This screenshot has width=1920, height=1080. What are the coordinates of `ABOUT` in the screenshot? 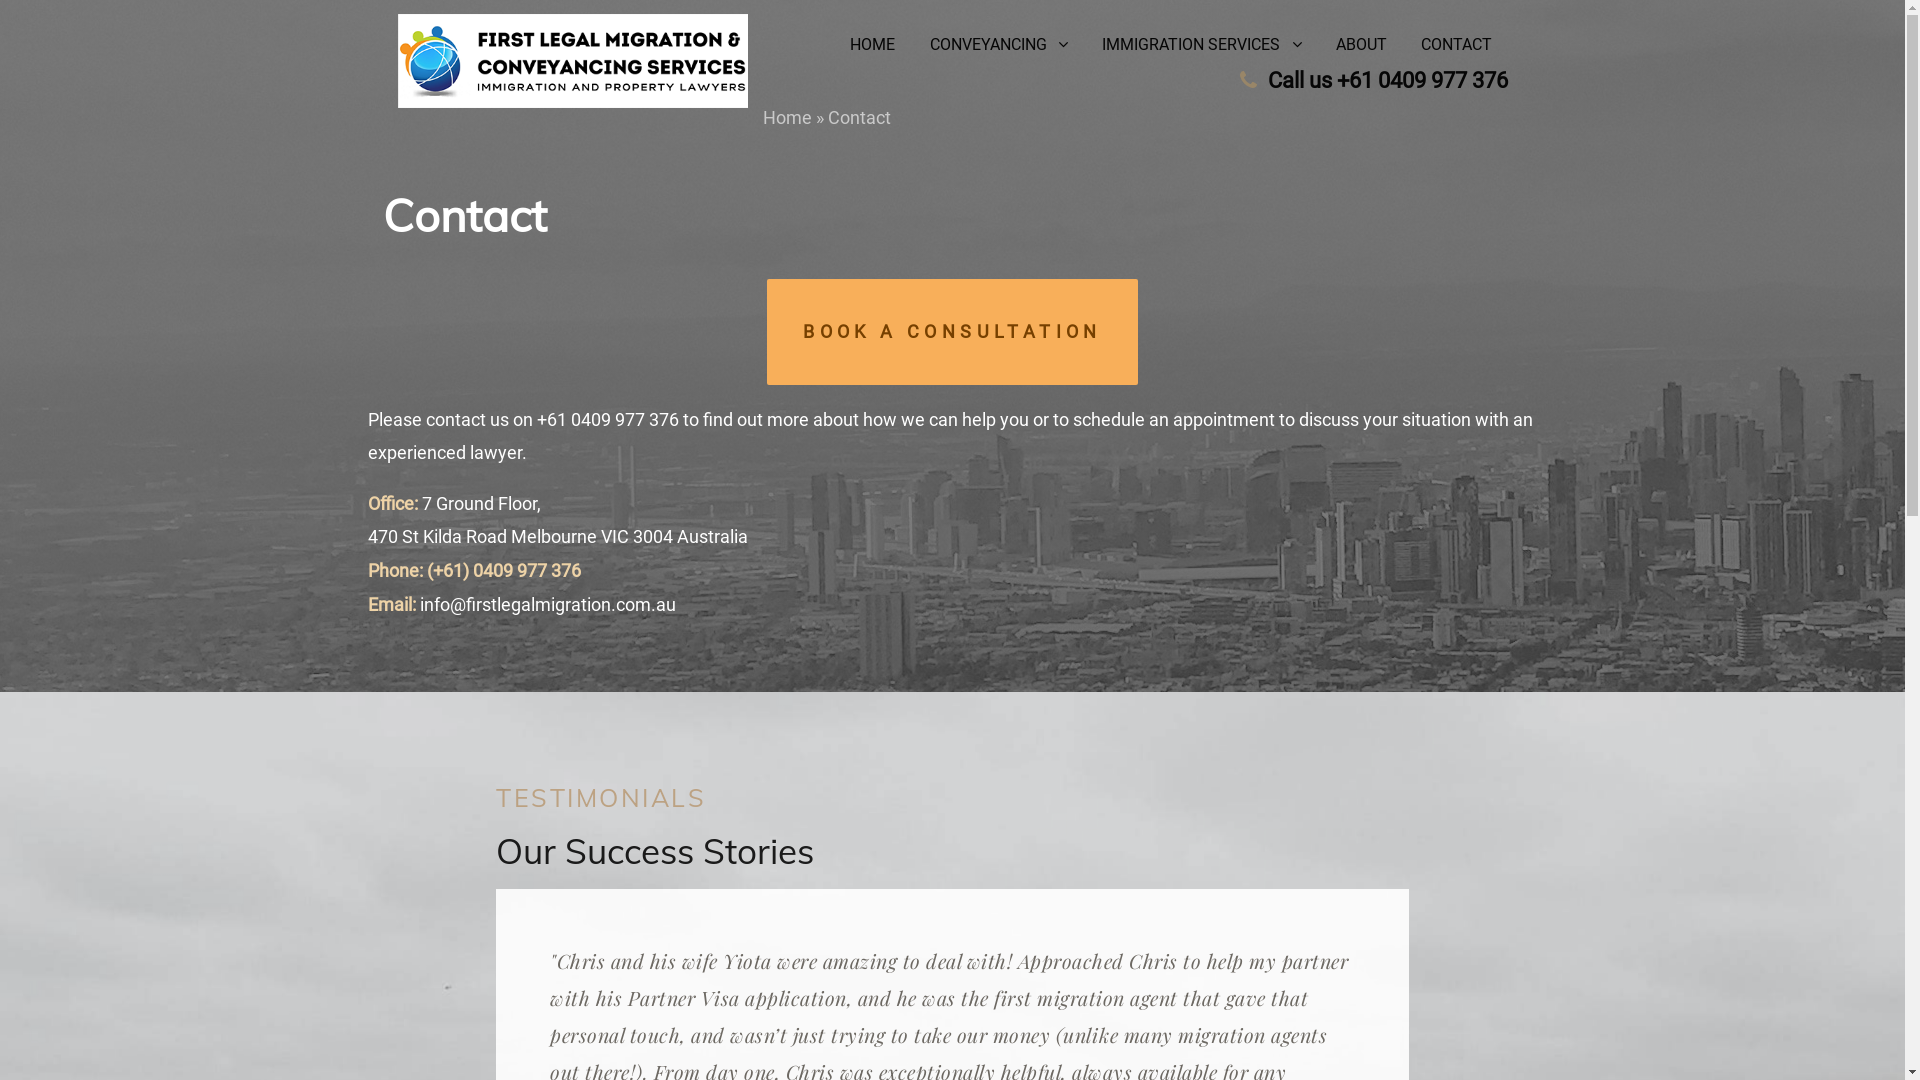 It's located at (1362, 45).